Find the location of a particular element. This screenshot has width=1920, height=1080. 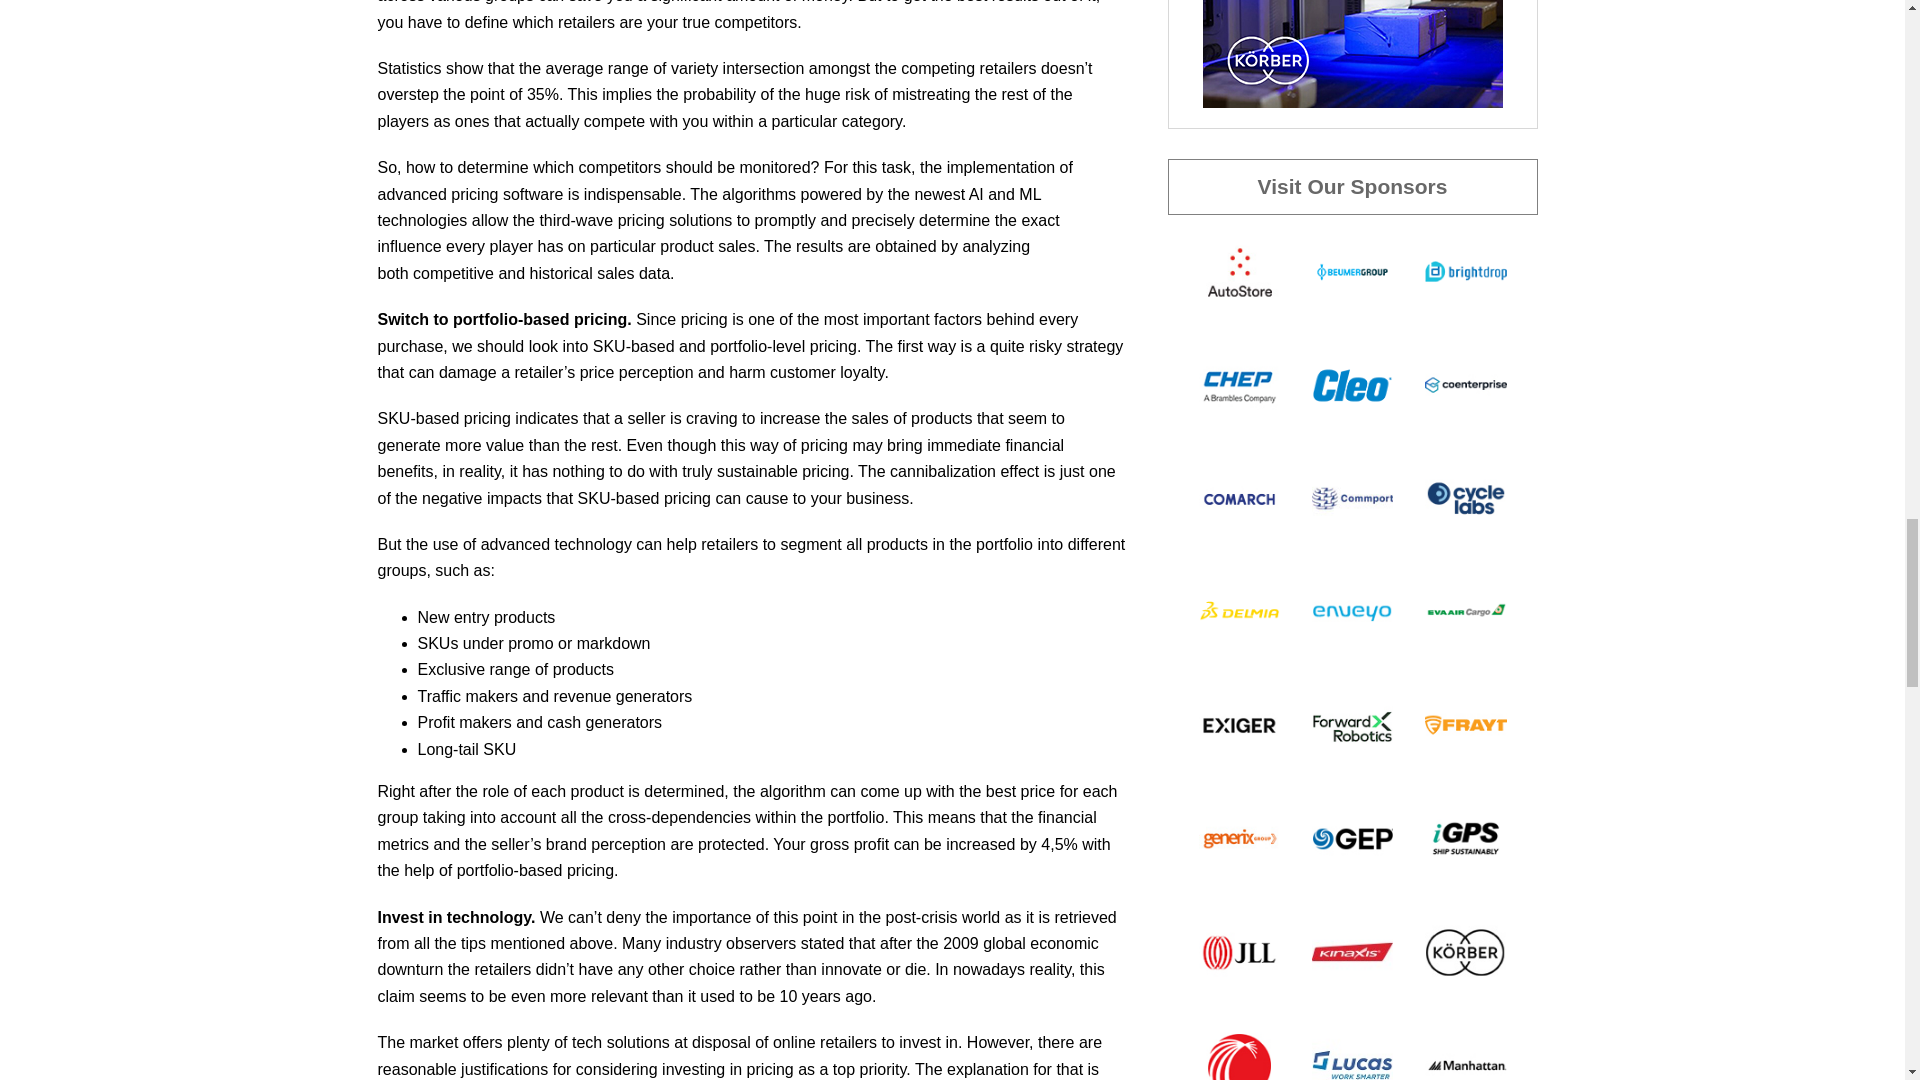

Brightdrop is located at coordinates (1464, 270).